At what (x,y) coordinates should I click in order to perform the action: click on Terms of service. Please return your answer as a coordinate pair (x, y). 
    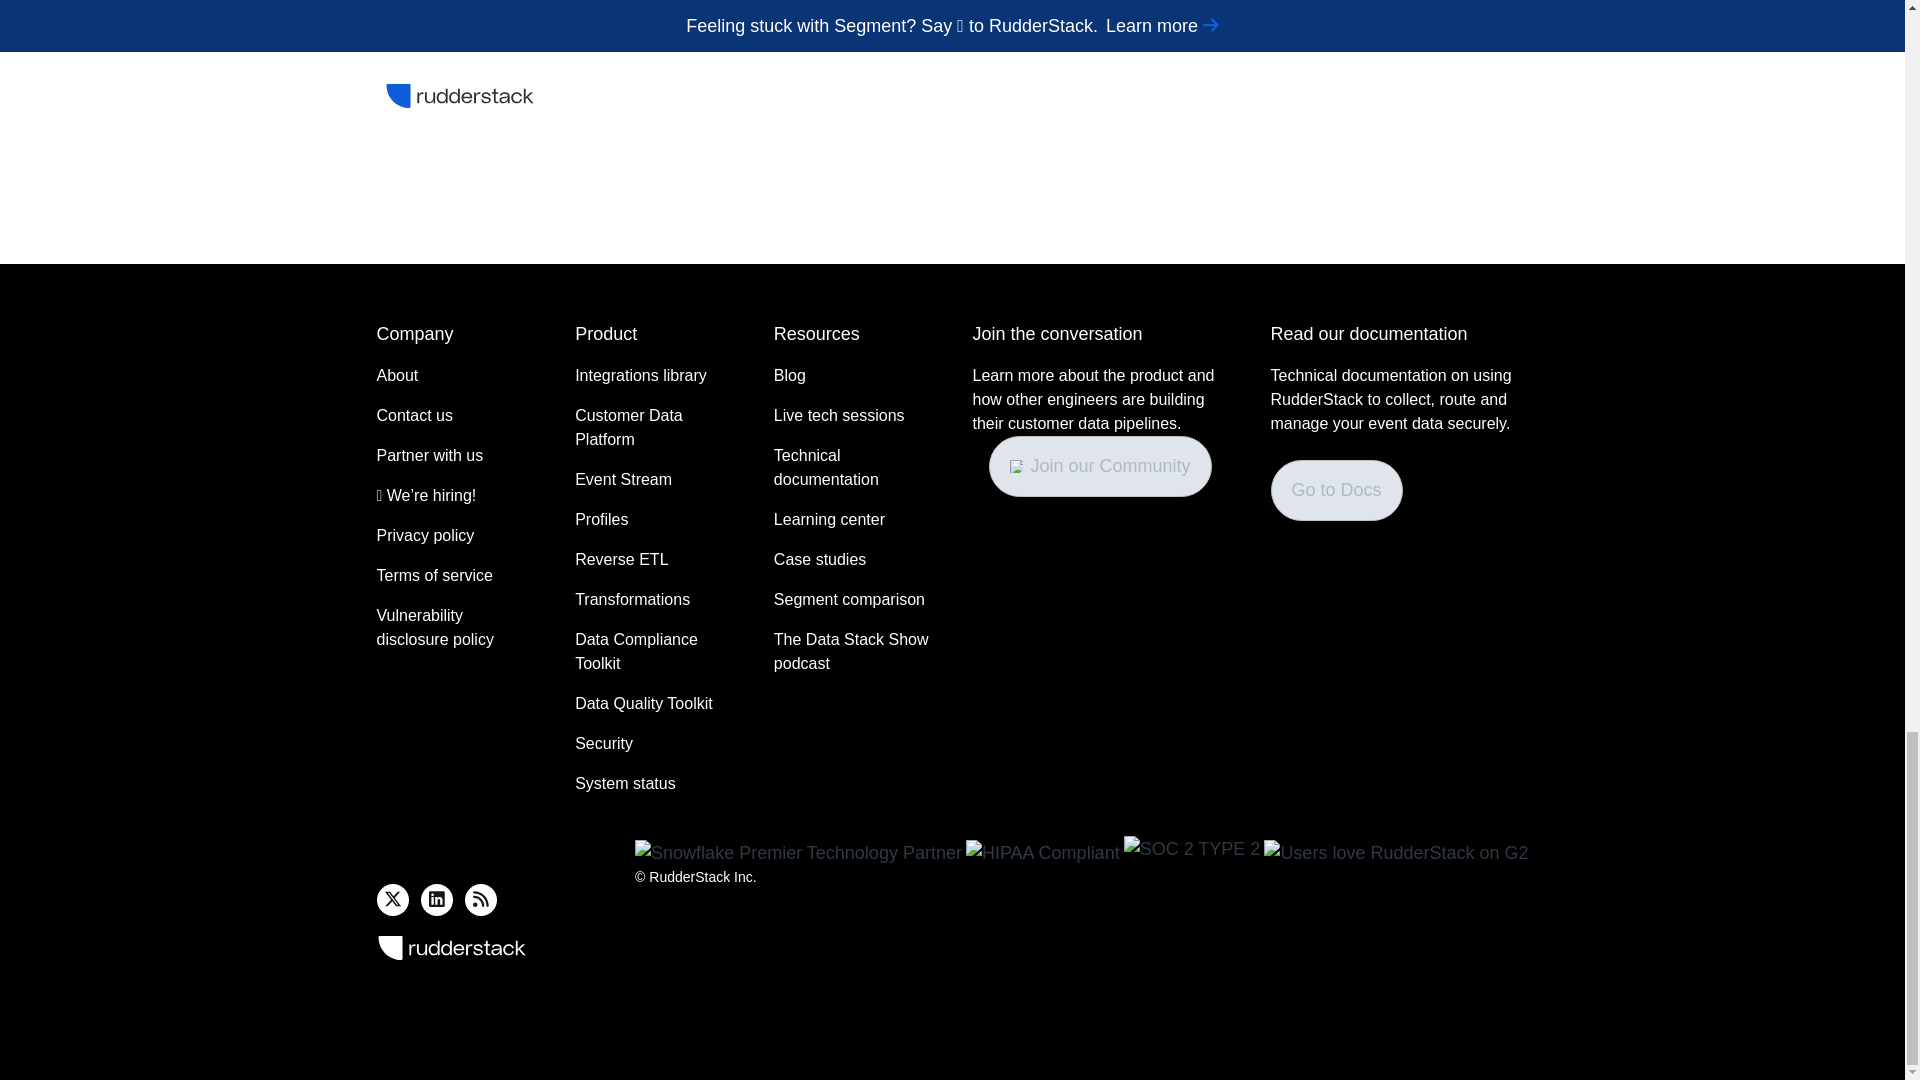
    Looking at the image, I should click on (434, 575).